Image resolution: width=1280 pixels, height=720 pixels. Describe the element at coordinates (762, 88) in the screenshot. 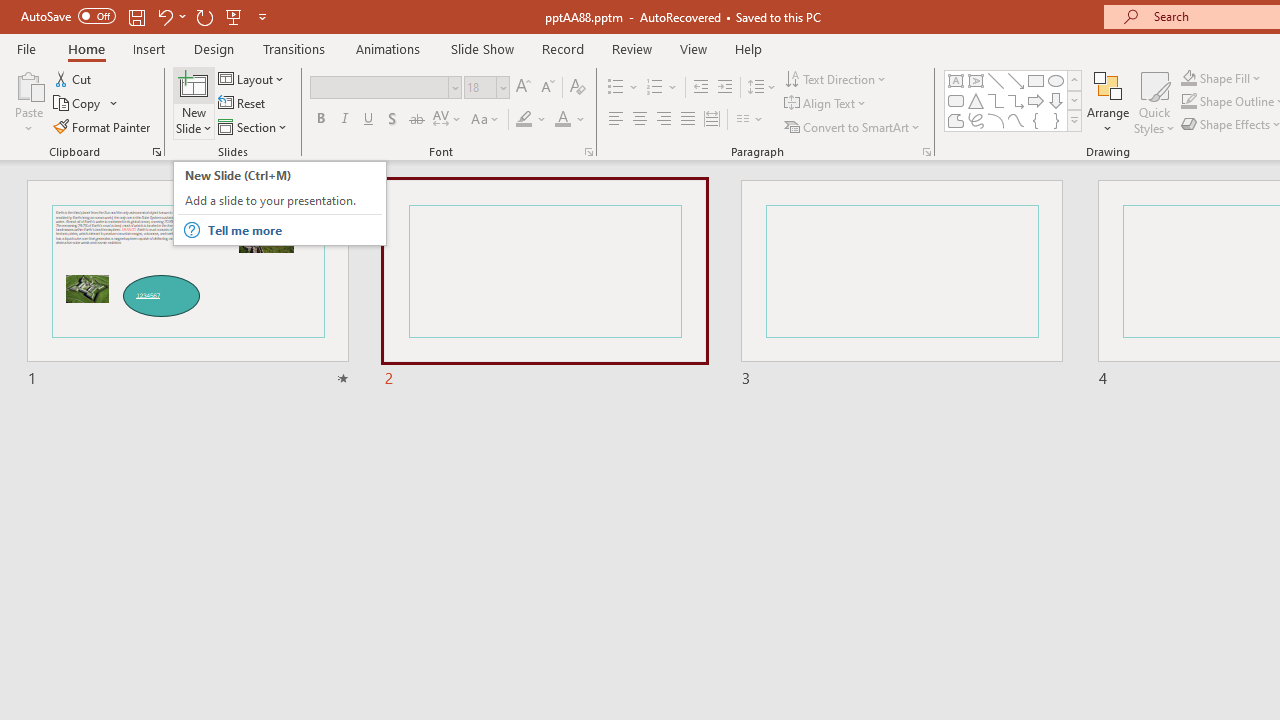

I see `Line Spacing` at that location.